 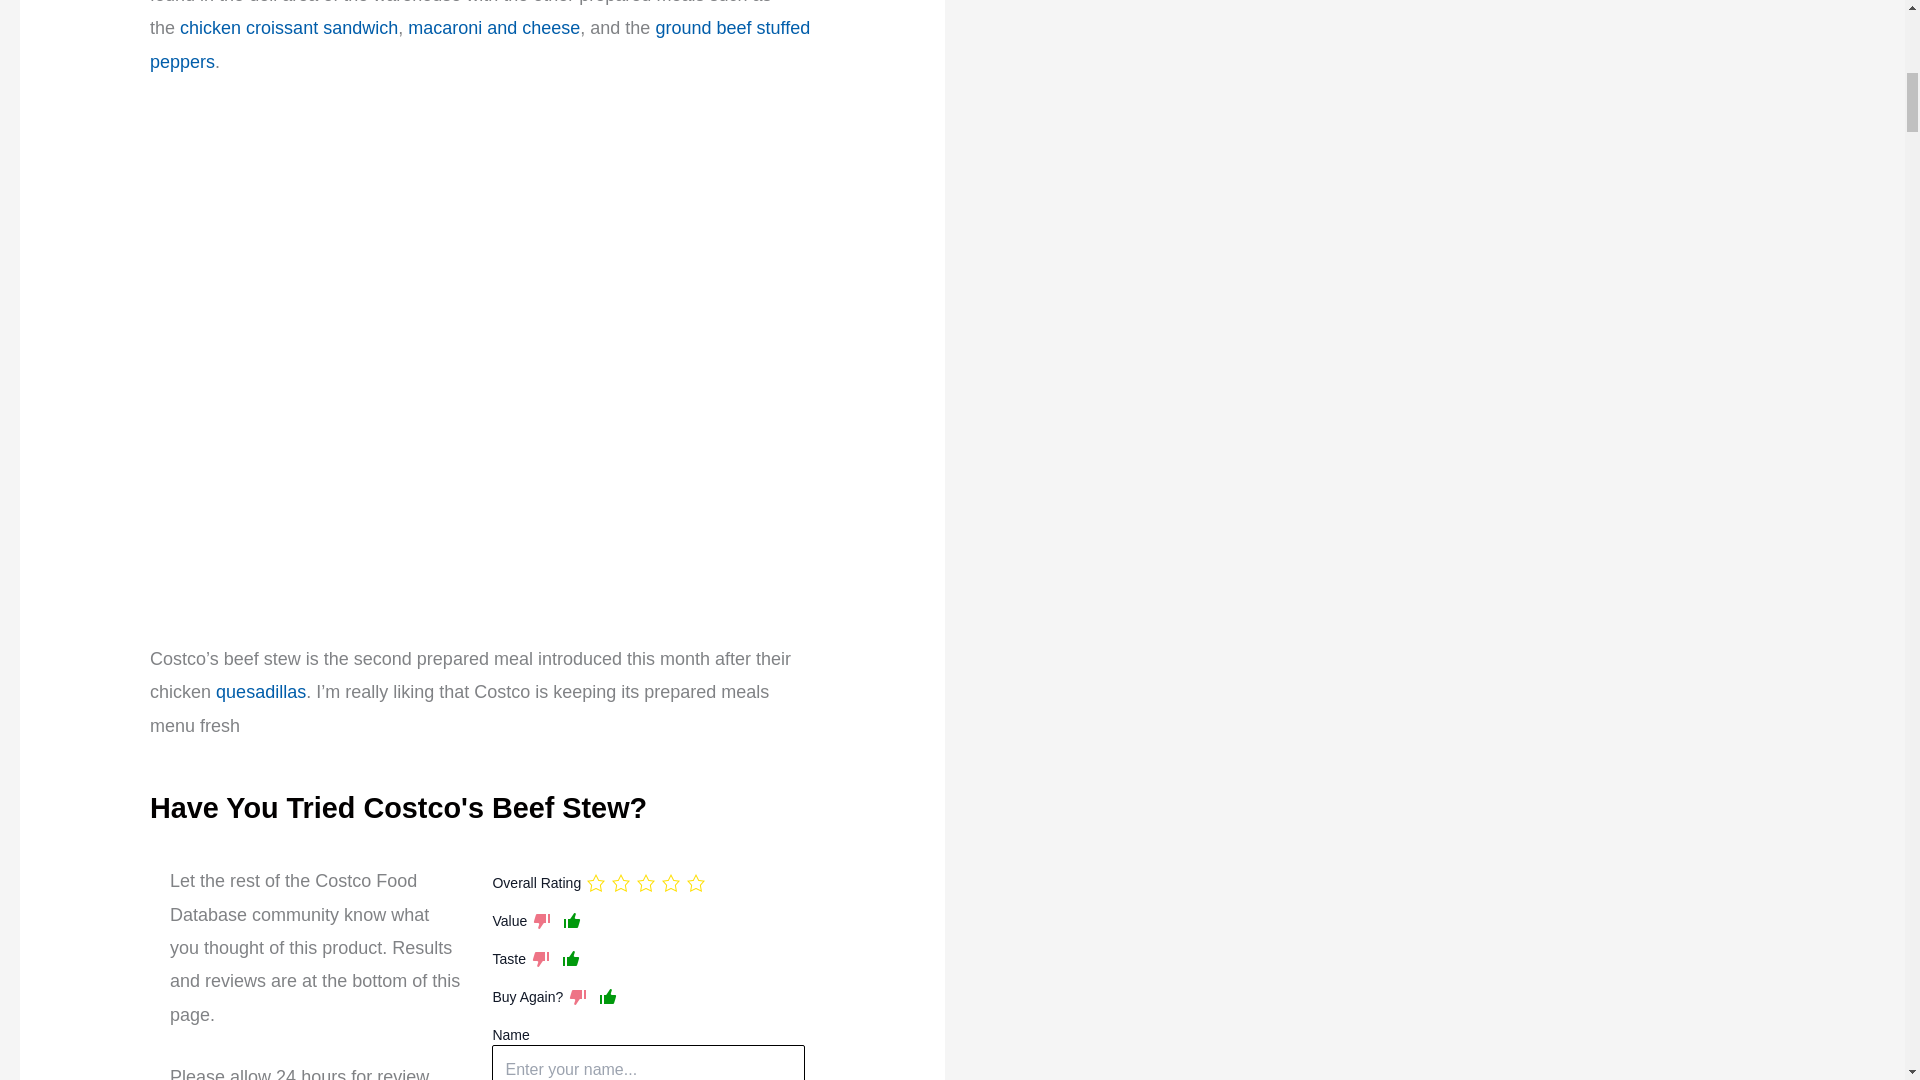 I want to click on thumbs down, so click(x=542, y=920).